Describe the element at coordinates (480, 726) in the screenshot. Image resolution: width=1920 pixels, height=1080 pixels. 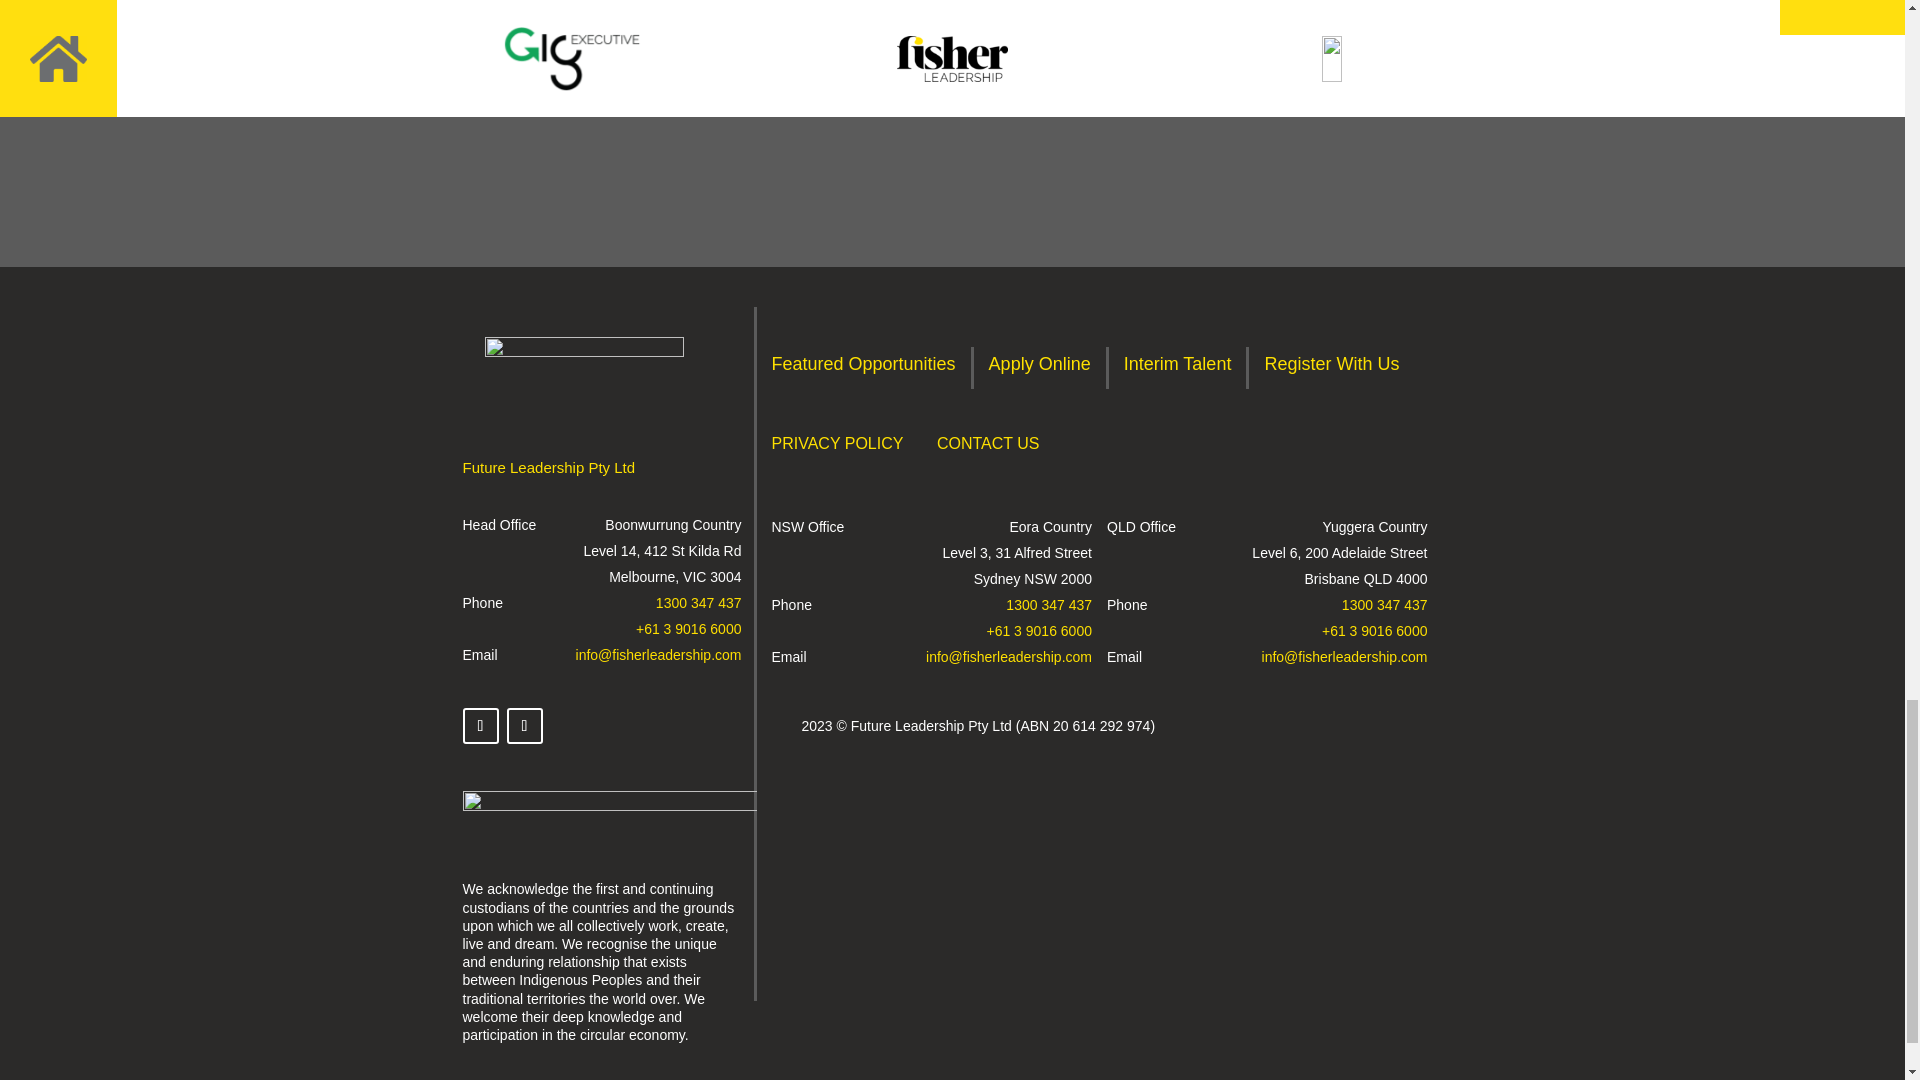
I see `Follow on X` at that location.